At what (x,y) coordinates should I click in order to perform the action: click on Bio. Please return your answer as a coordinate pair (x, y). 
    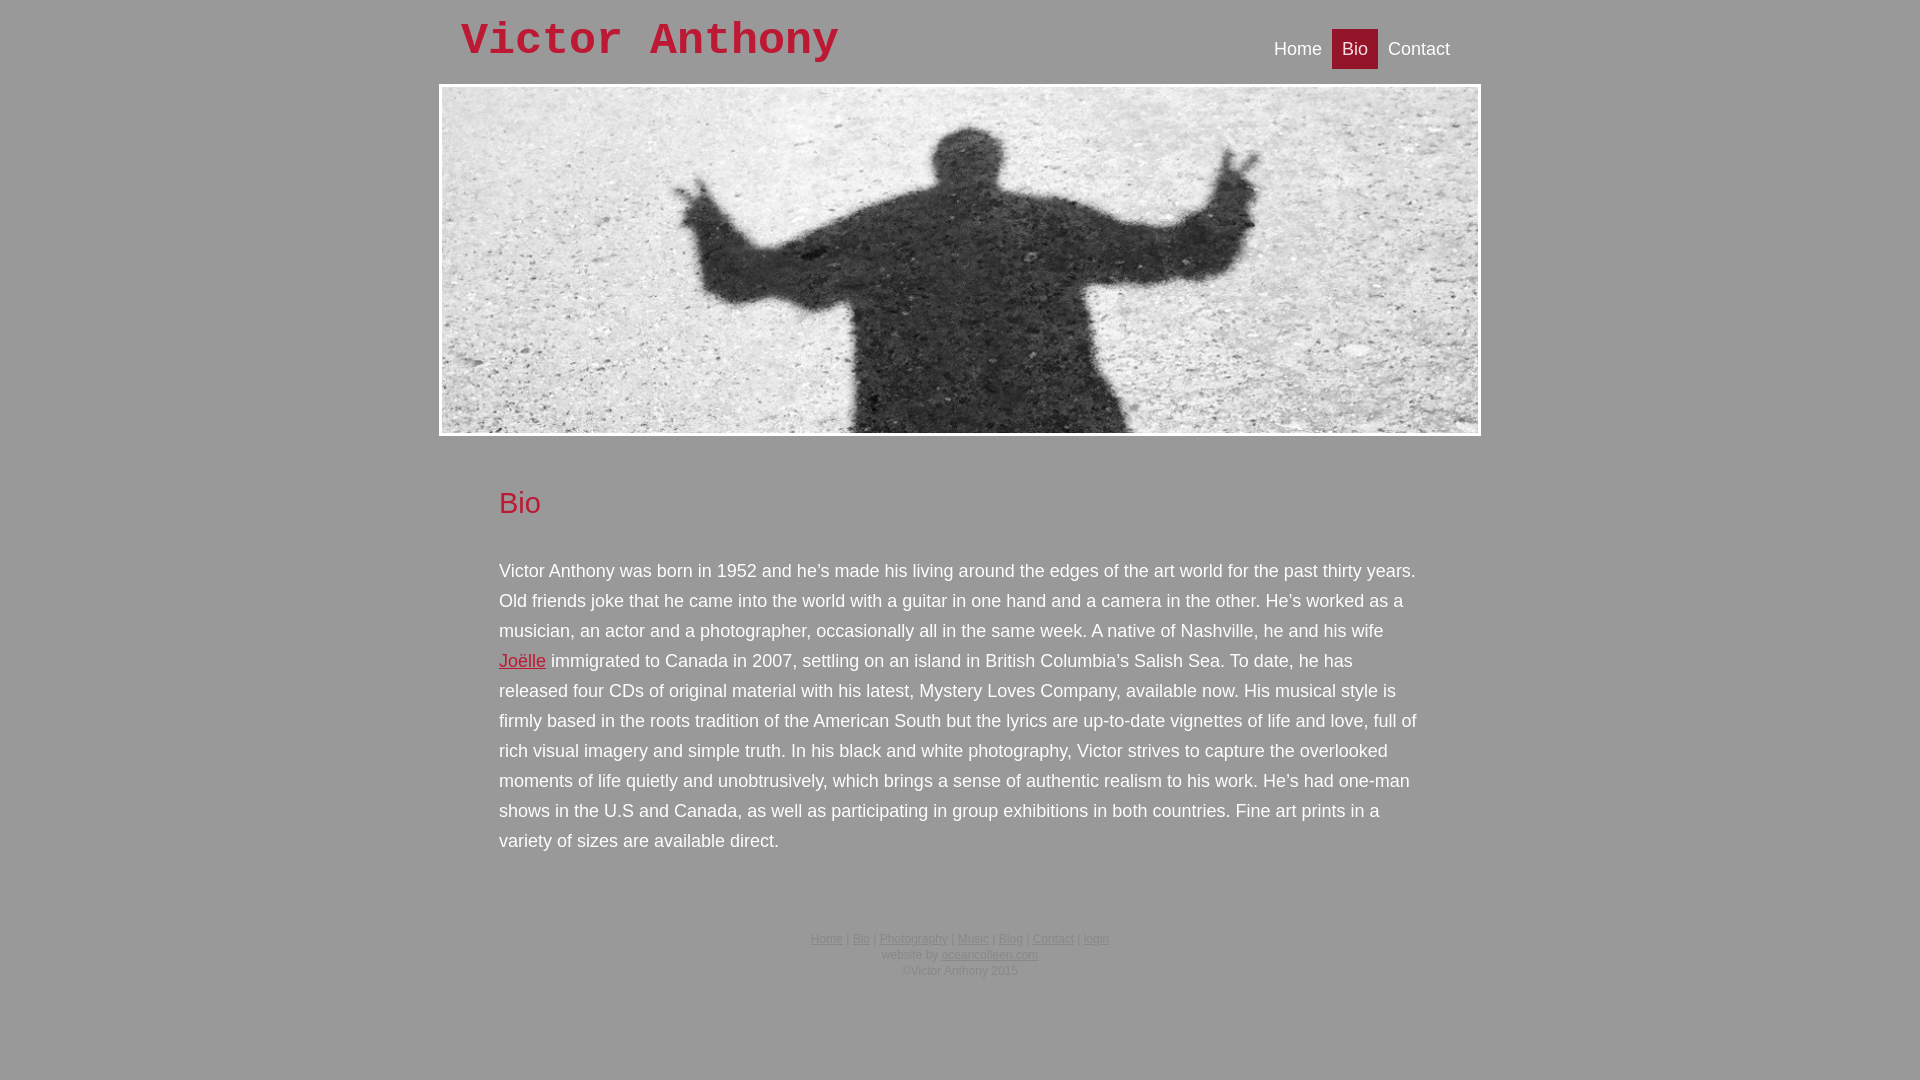
    Looking at the image, I should click on (1355, 49).